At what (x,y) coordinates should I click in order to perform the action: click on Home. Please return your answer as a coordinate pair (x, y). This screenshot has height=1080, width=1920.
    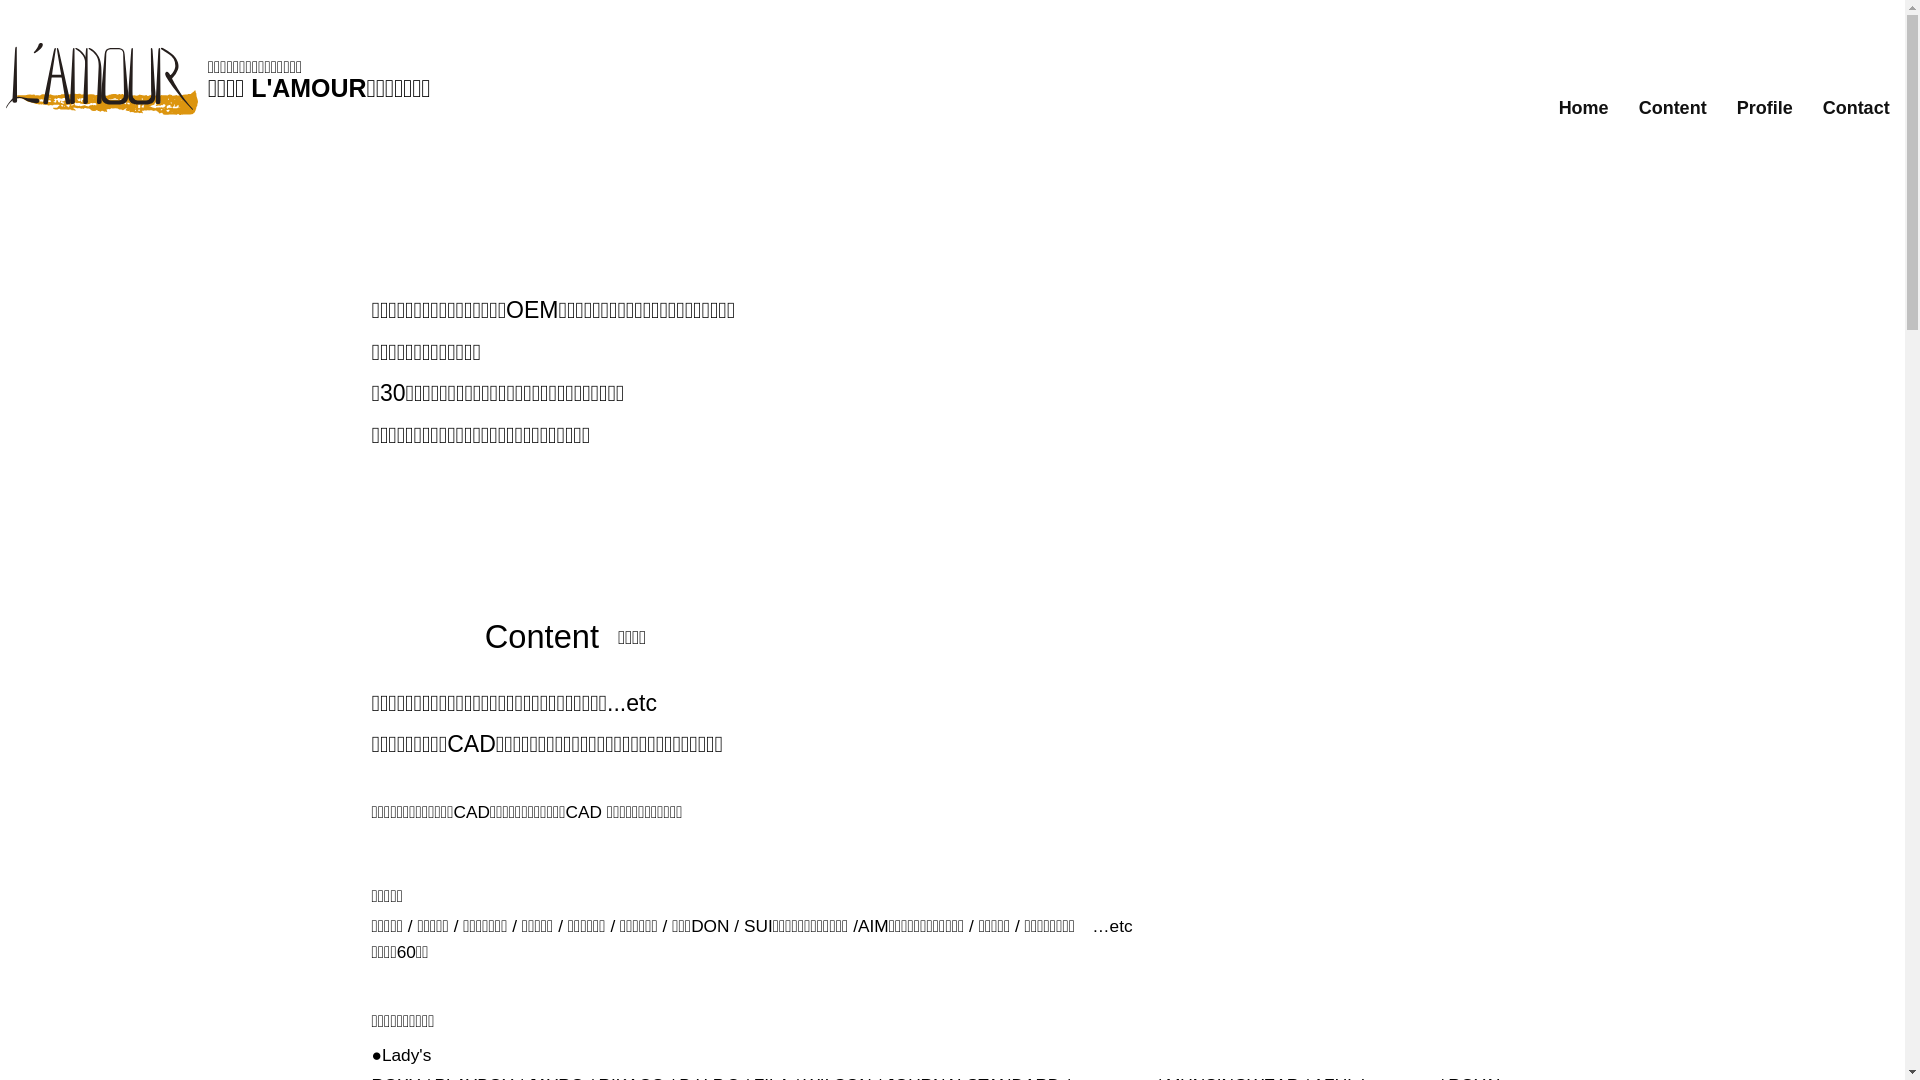
    Looking at the image, I should click on (1584, 108).